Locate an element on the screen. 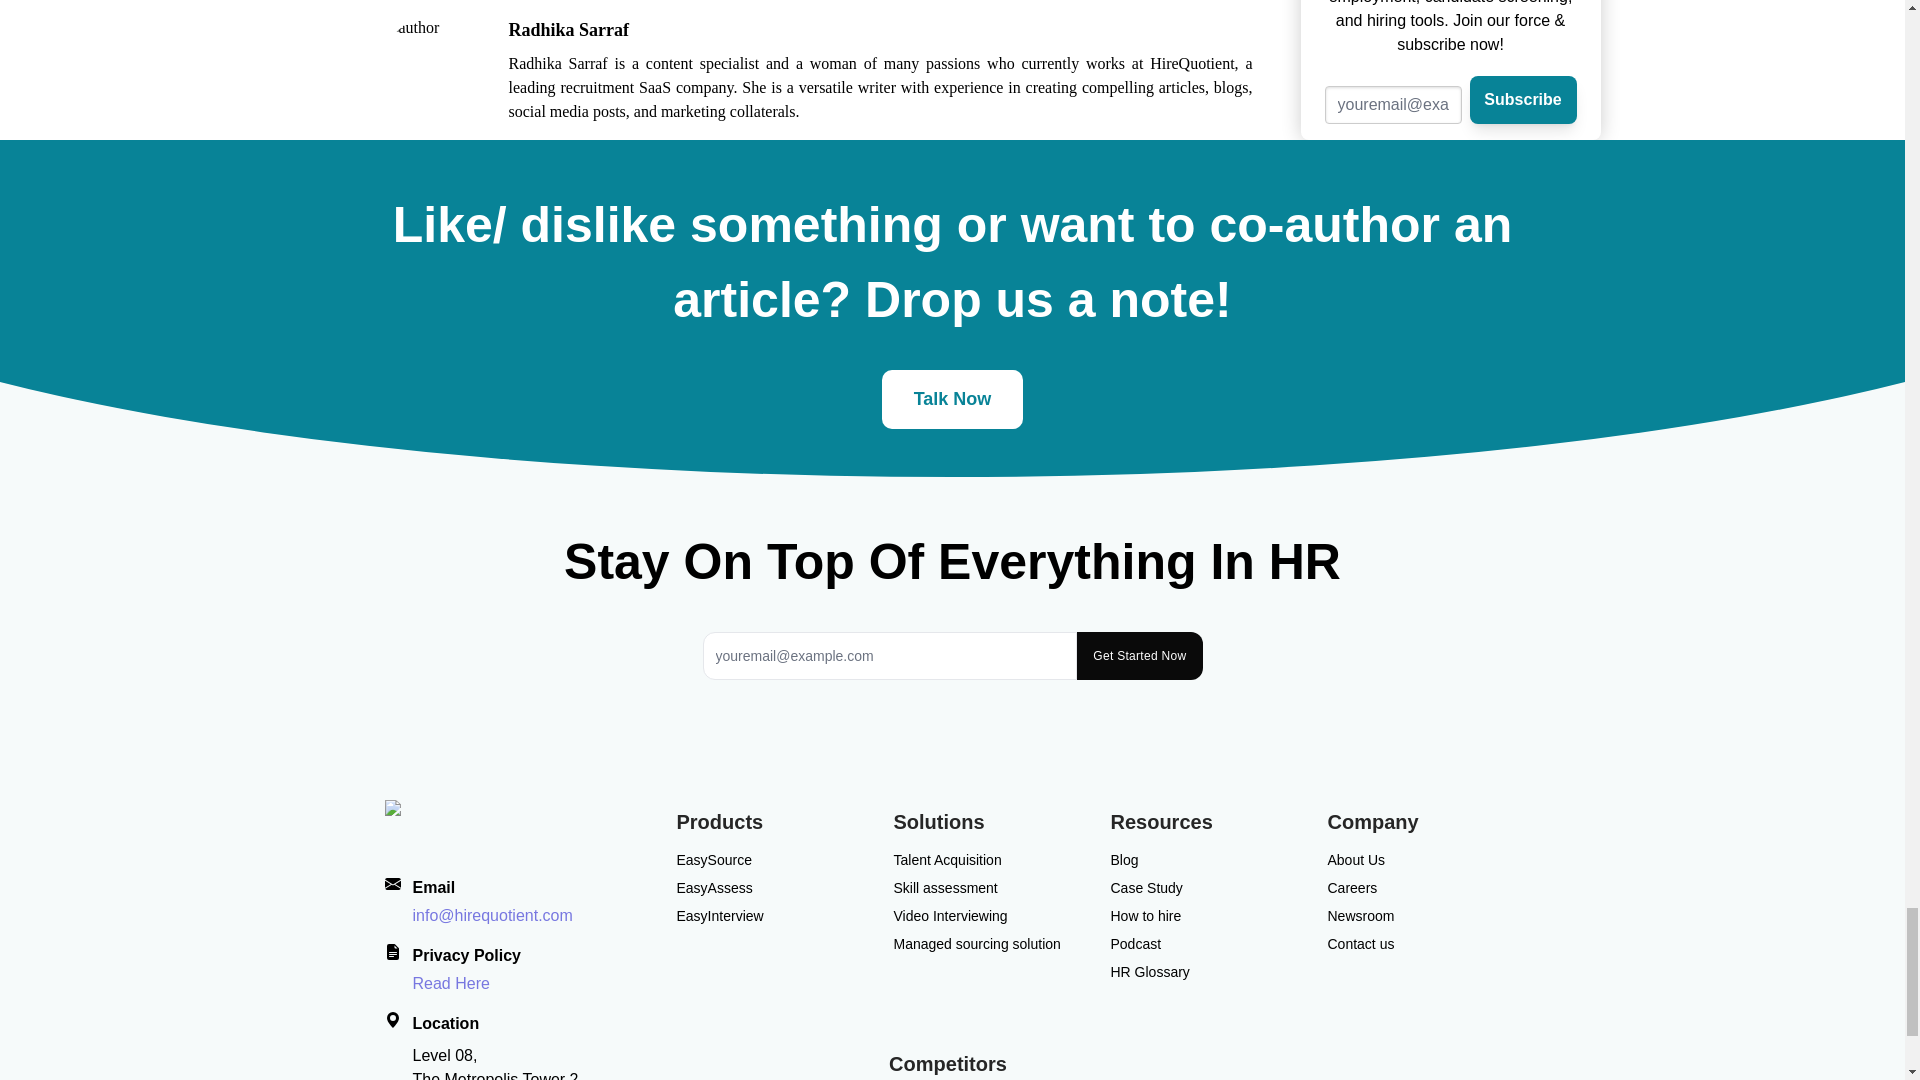  Talent Acquisition is located at coordinates (948, 860).